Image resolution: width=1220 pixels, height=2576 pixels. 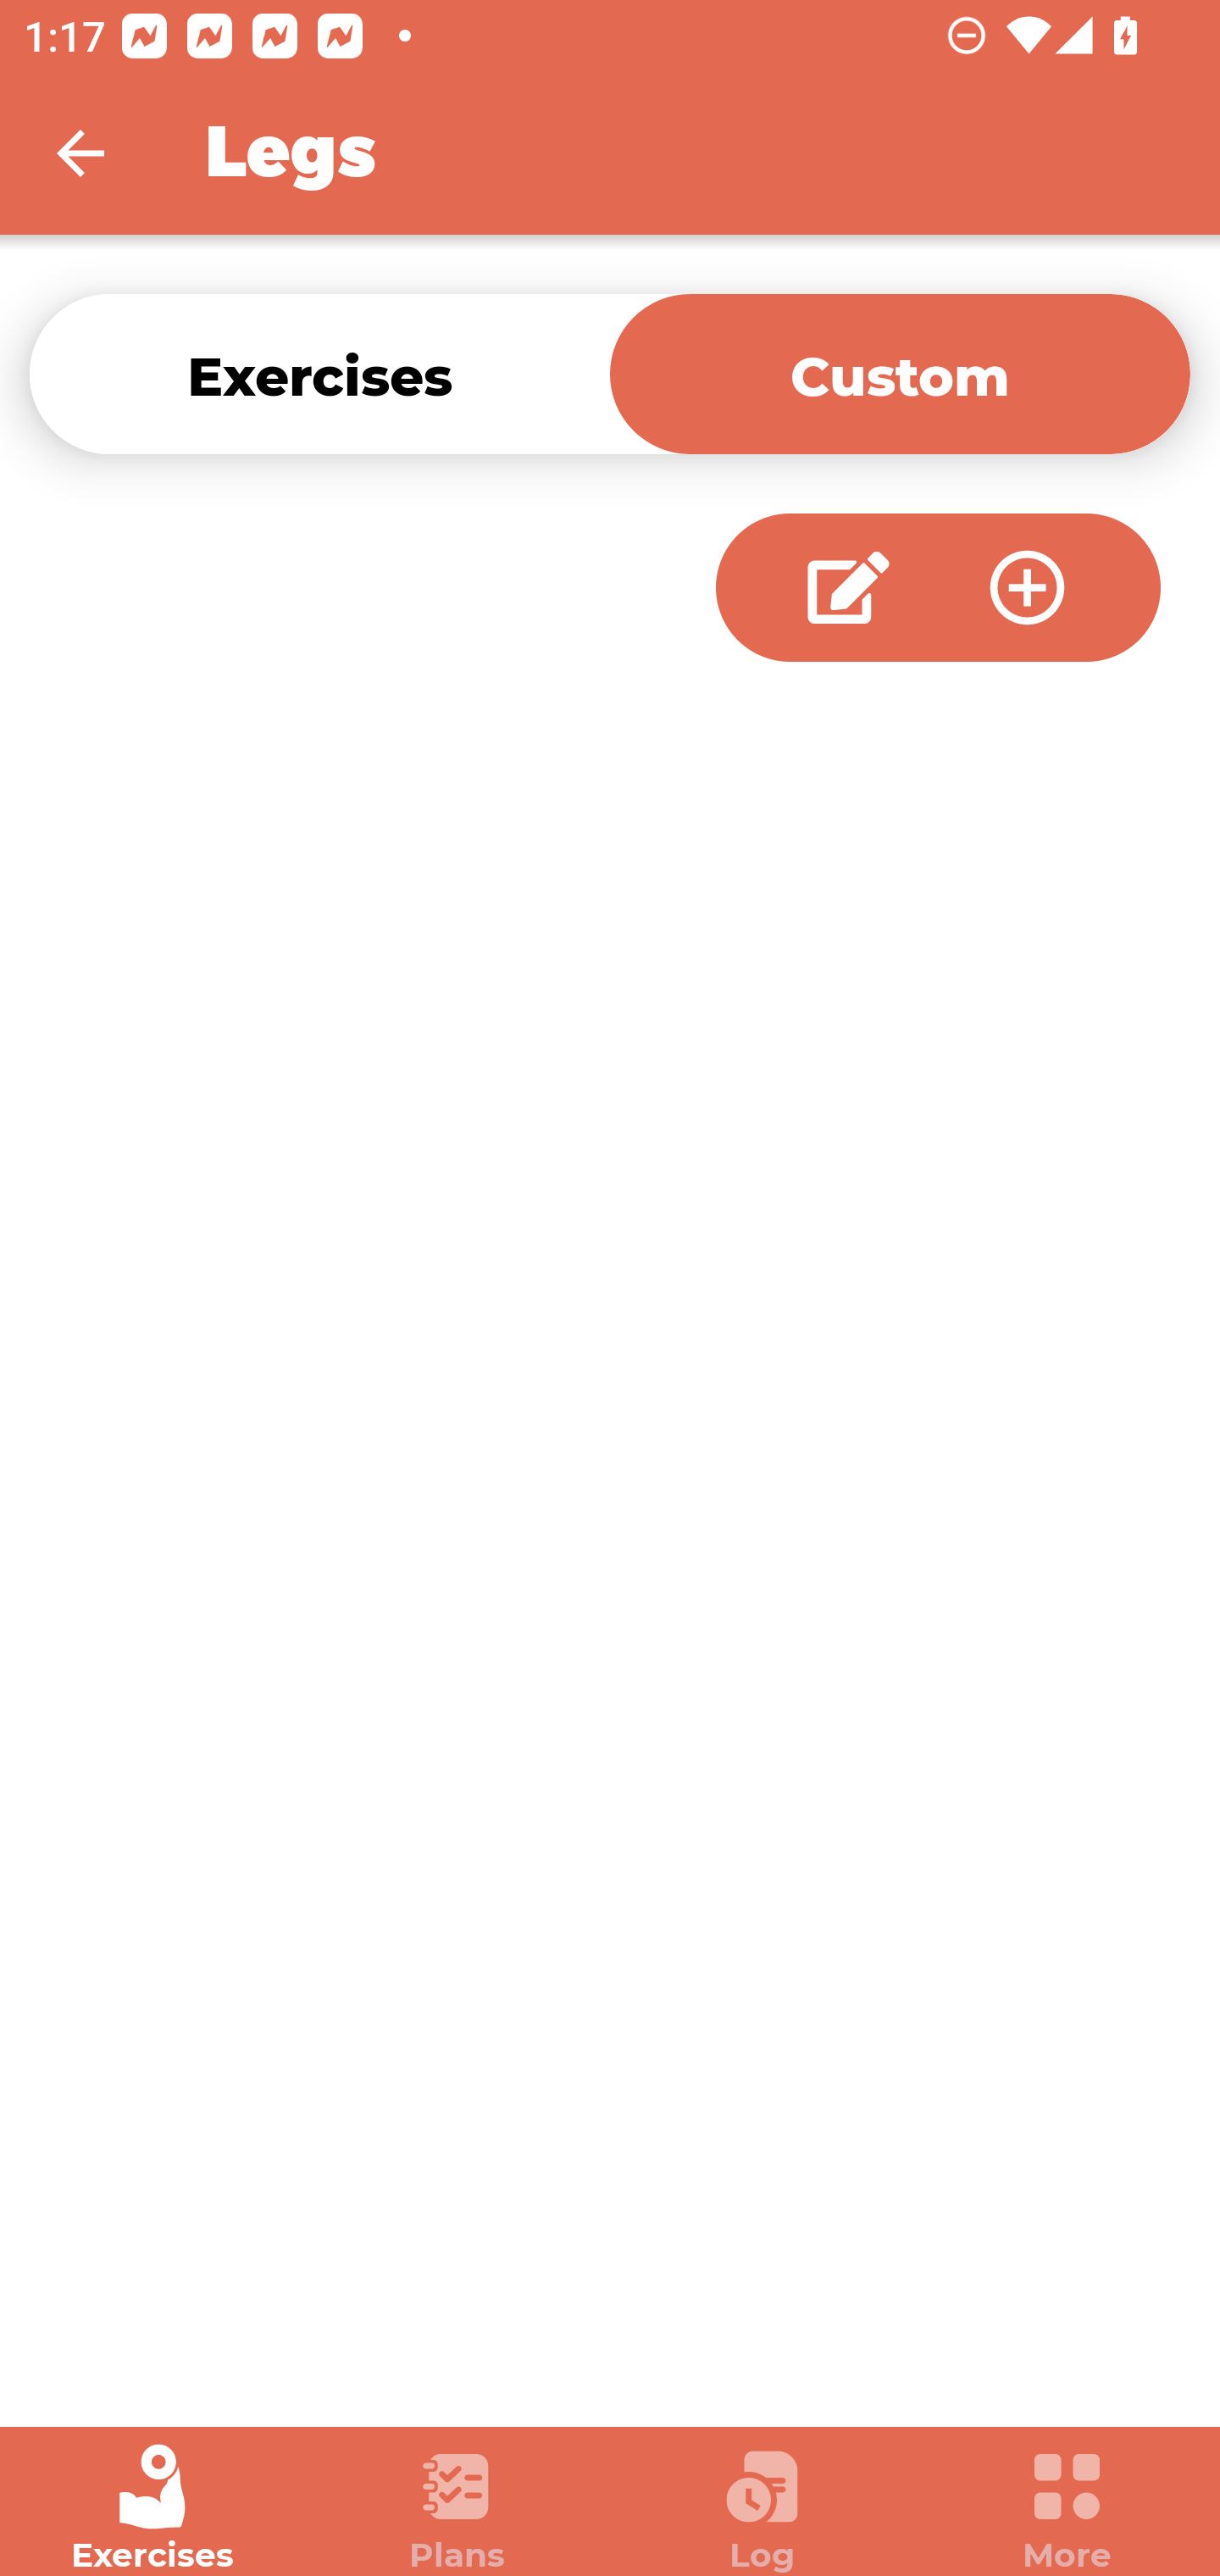 I want to click on Log, so click(x=762, y=2508).